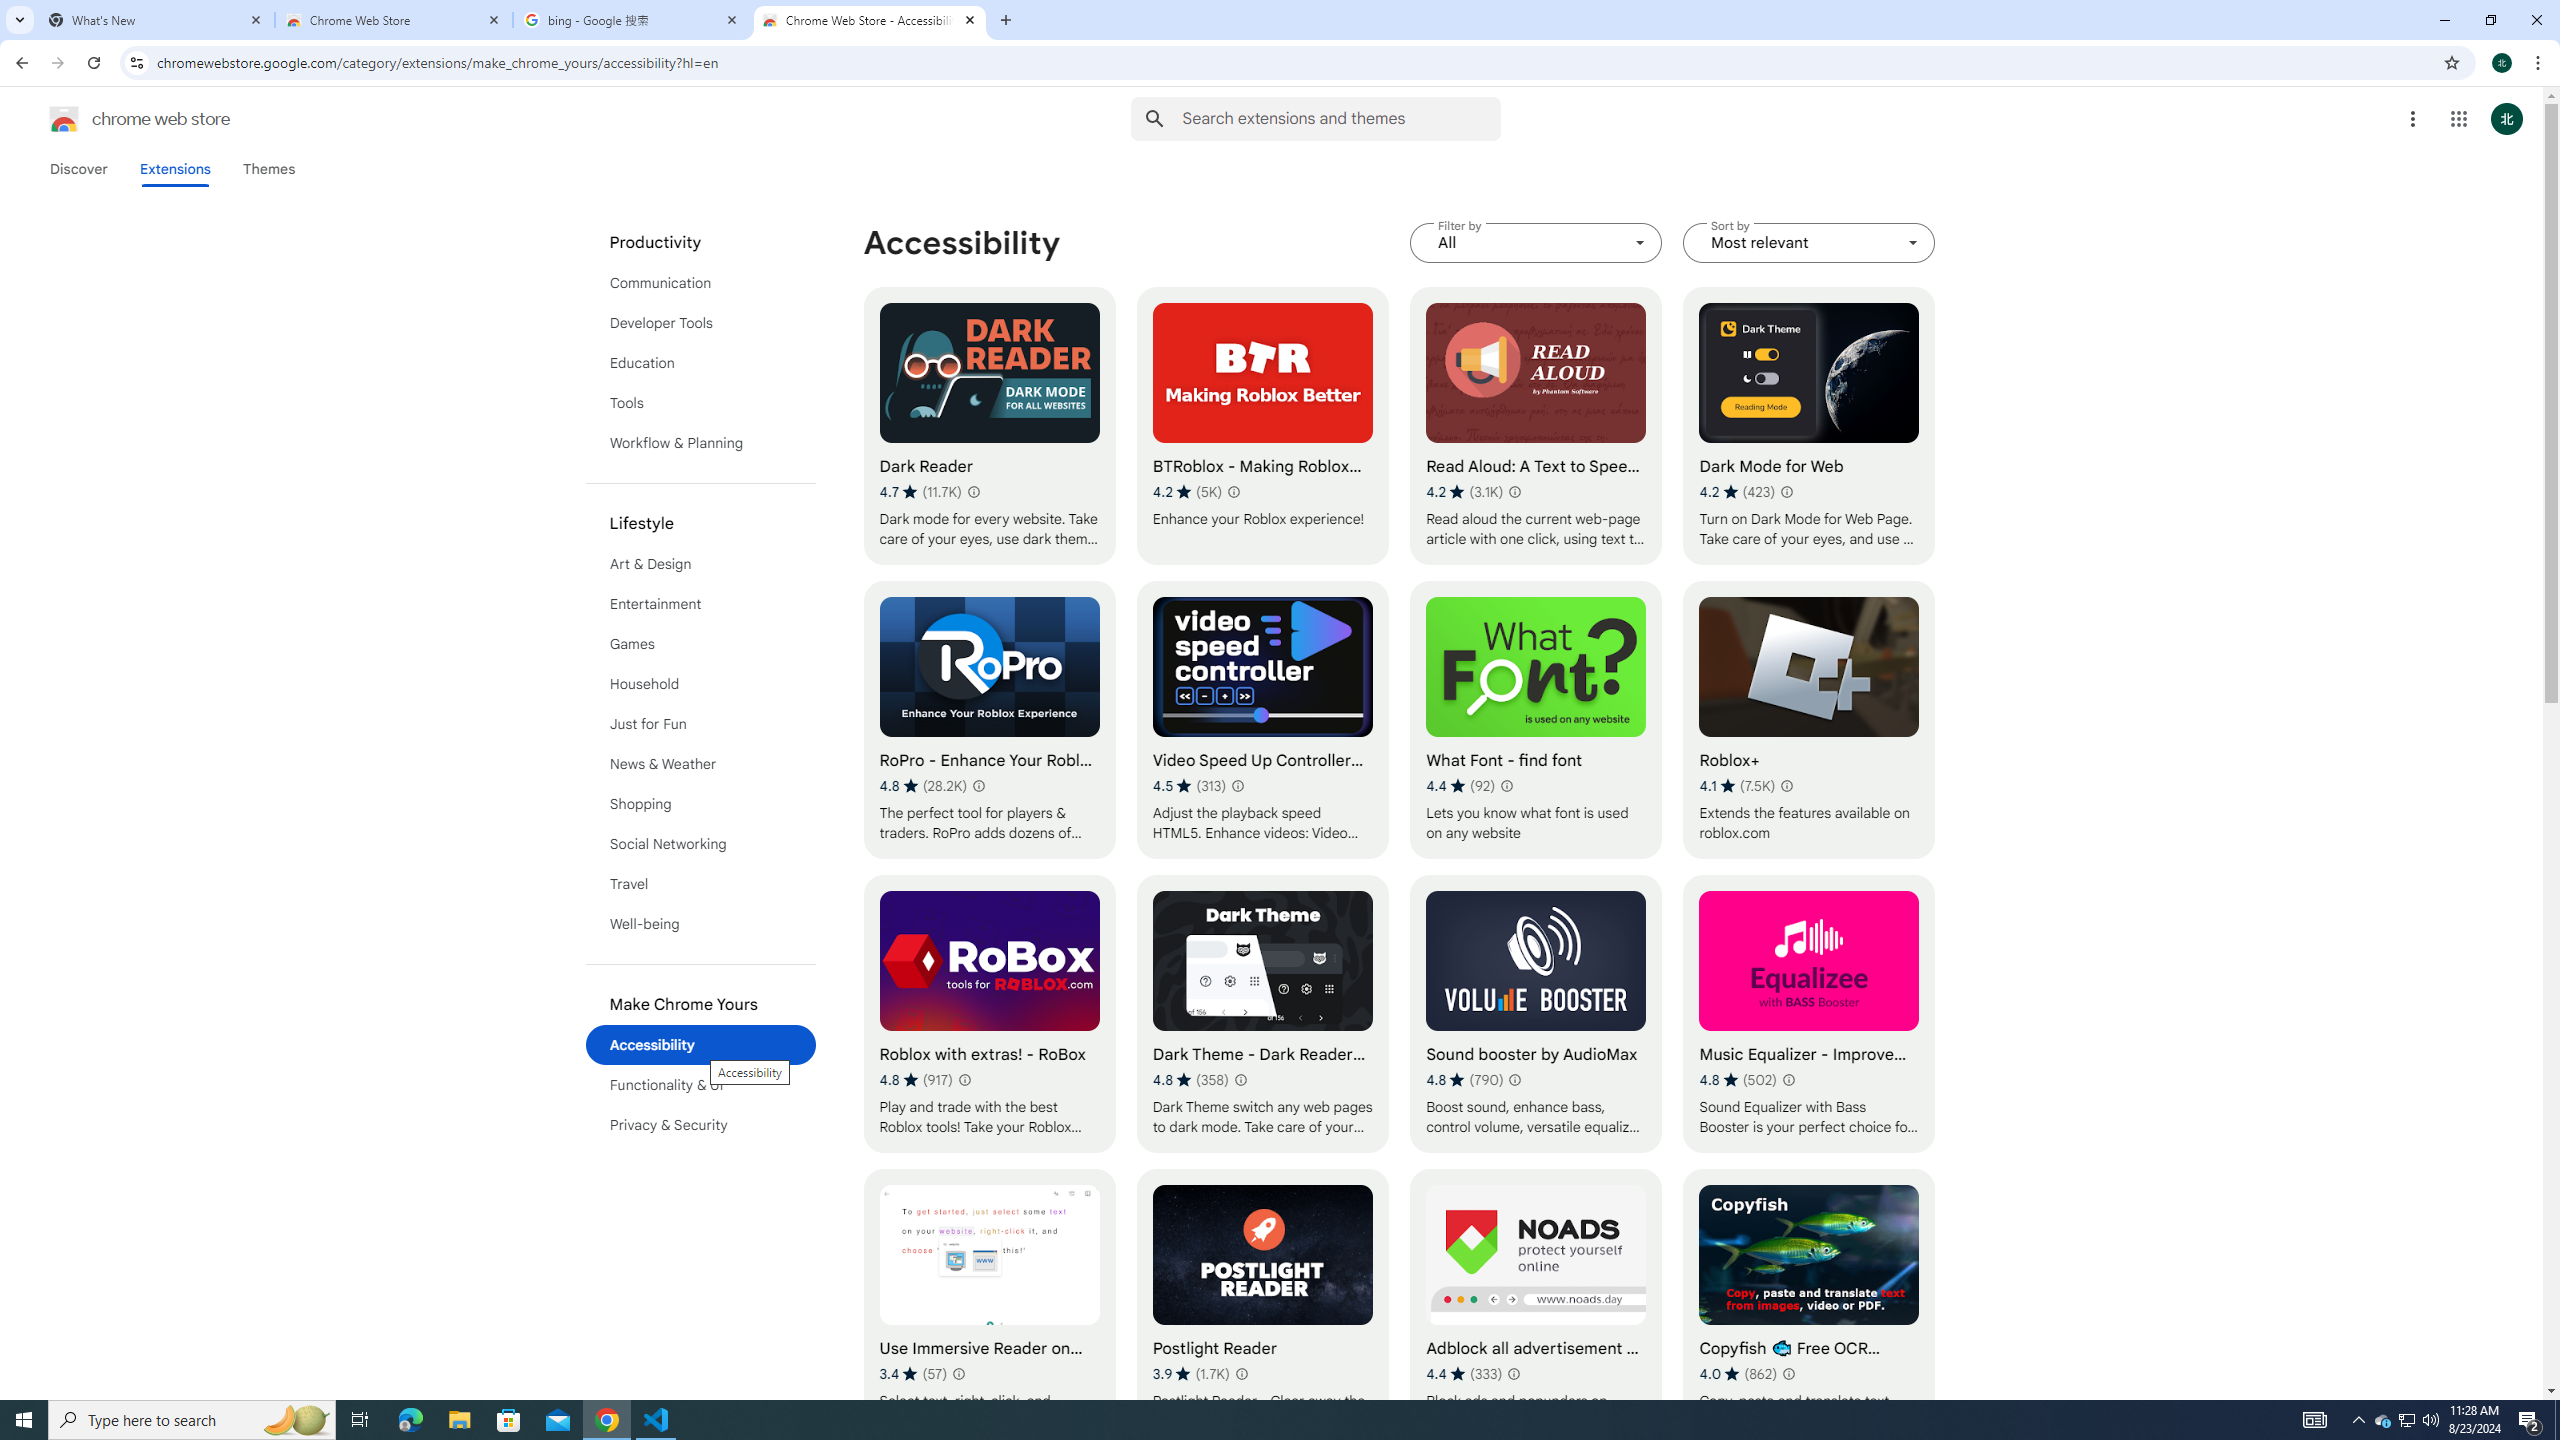 This screenshot has width=2560, height=1440. I want to click on Travel, so click(701, 884).